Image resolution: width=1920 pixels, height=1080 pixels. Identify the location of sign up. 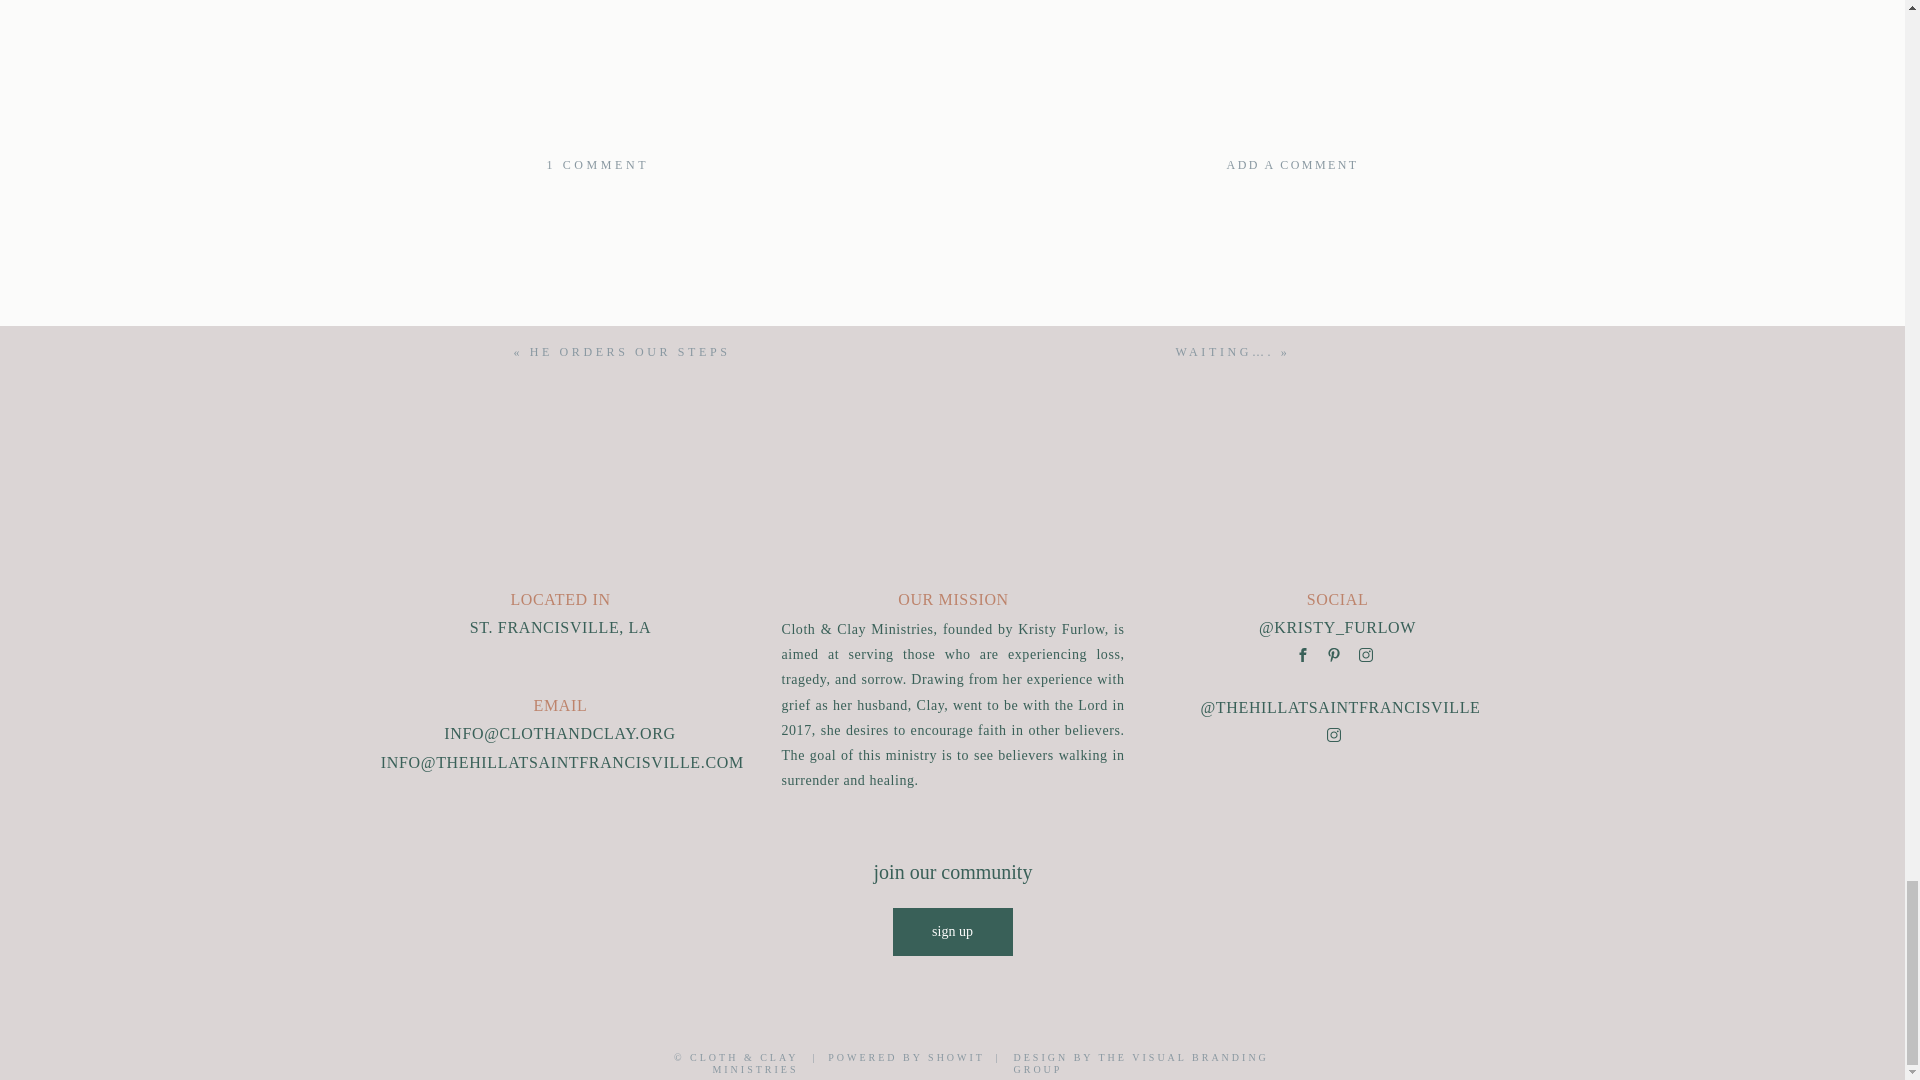
(1166, 1058).